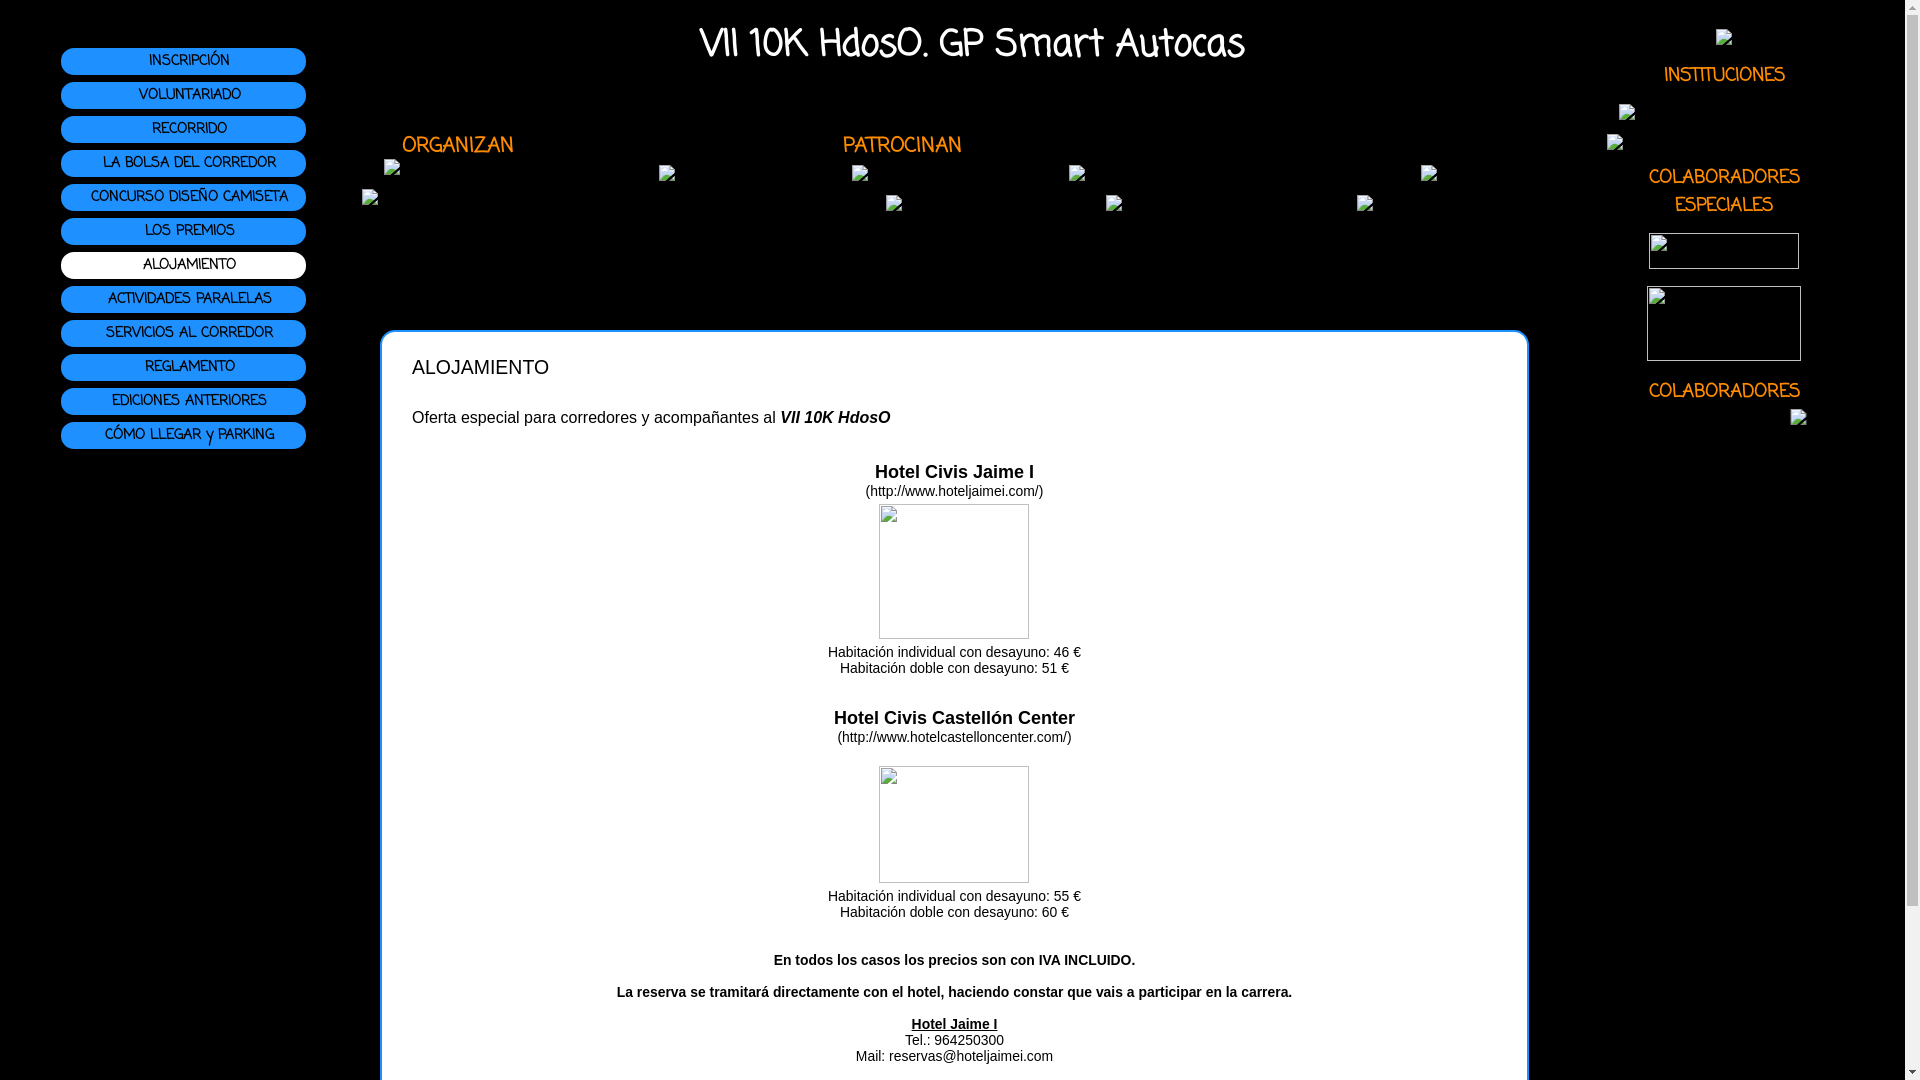 Image resolution: width=1920 pixels, height=1080 pixels. Describe the element at coordinates (1724, 40) in the screenshot. I see `NACHO MARTINEZ ENTRENADOR PERSONAL` at that location.